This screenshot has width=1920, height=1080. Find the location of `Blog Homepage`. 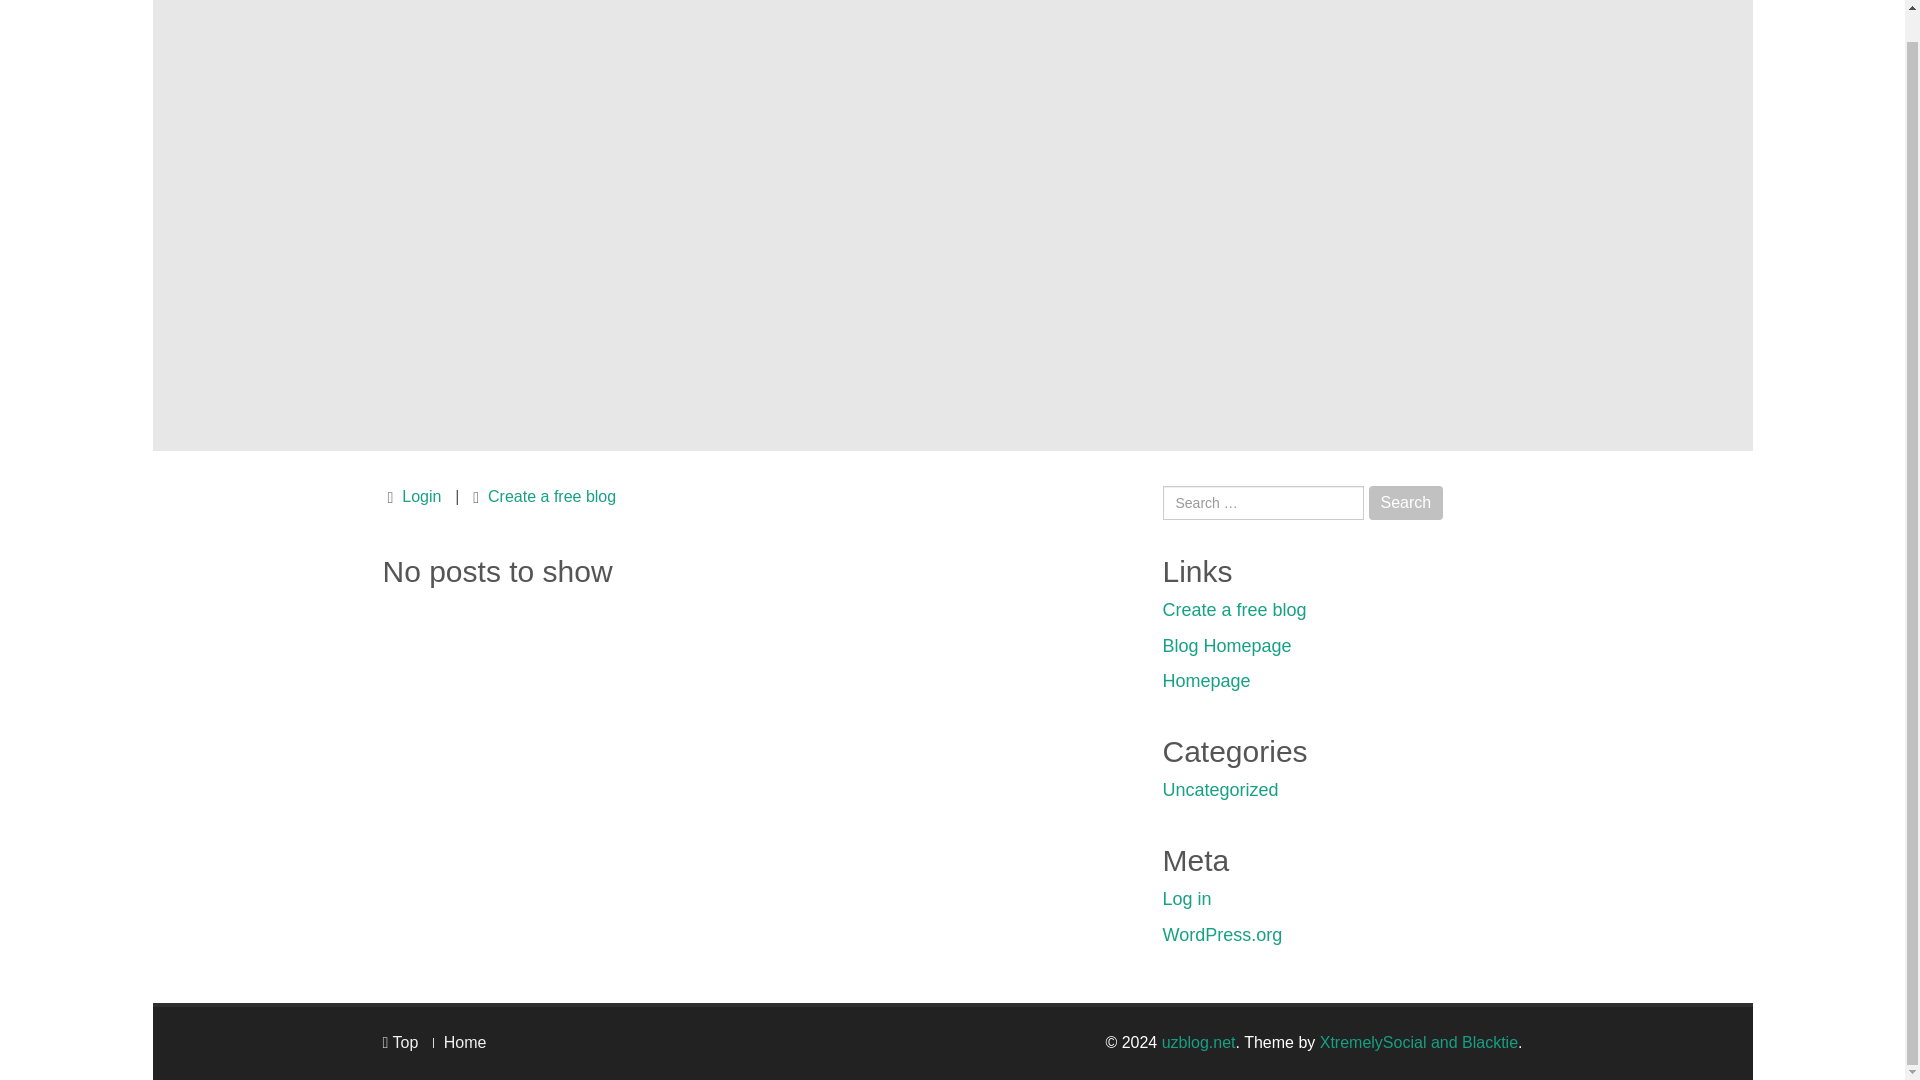

Blog Homepage is located at coordinates (1226, 646).